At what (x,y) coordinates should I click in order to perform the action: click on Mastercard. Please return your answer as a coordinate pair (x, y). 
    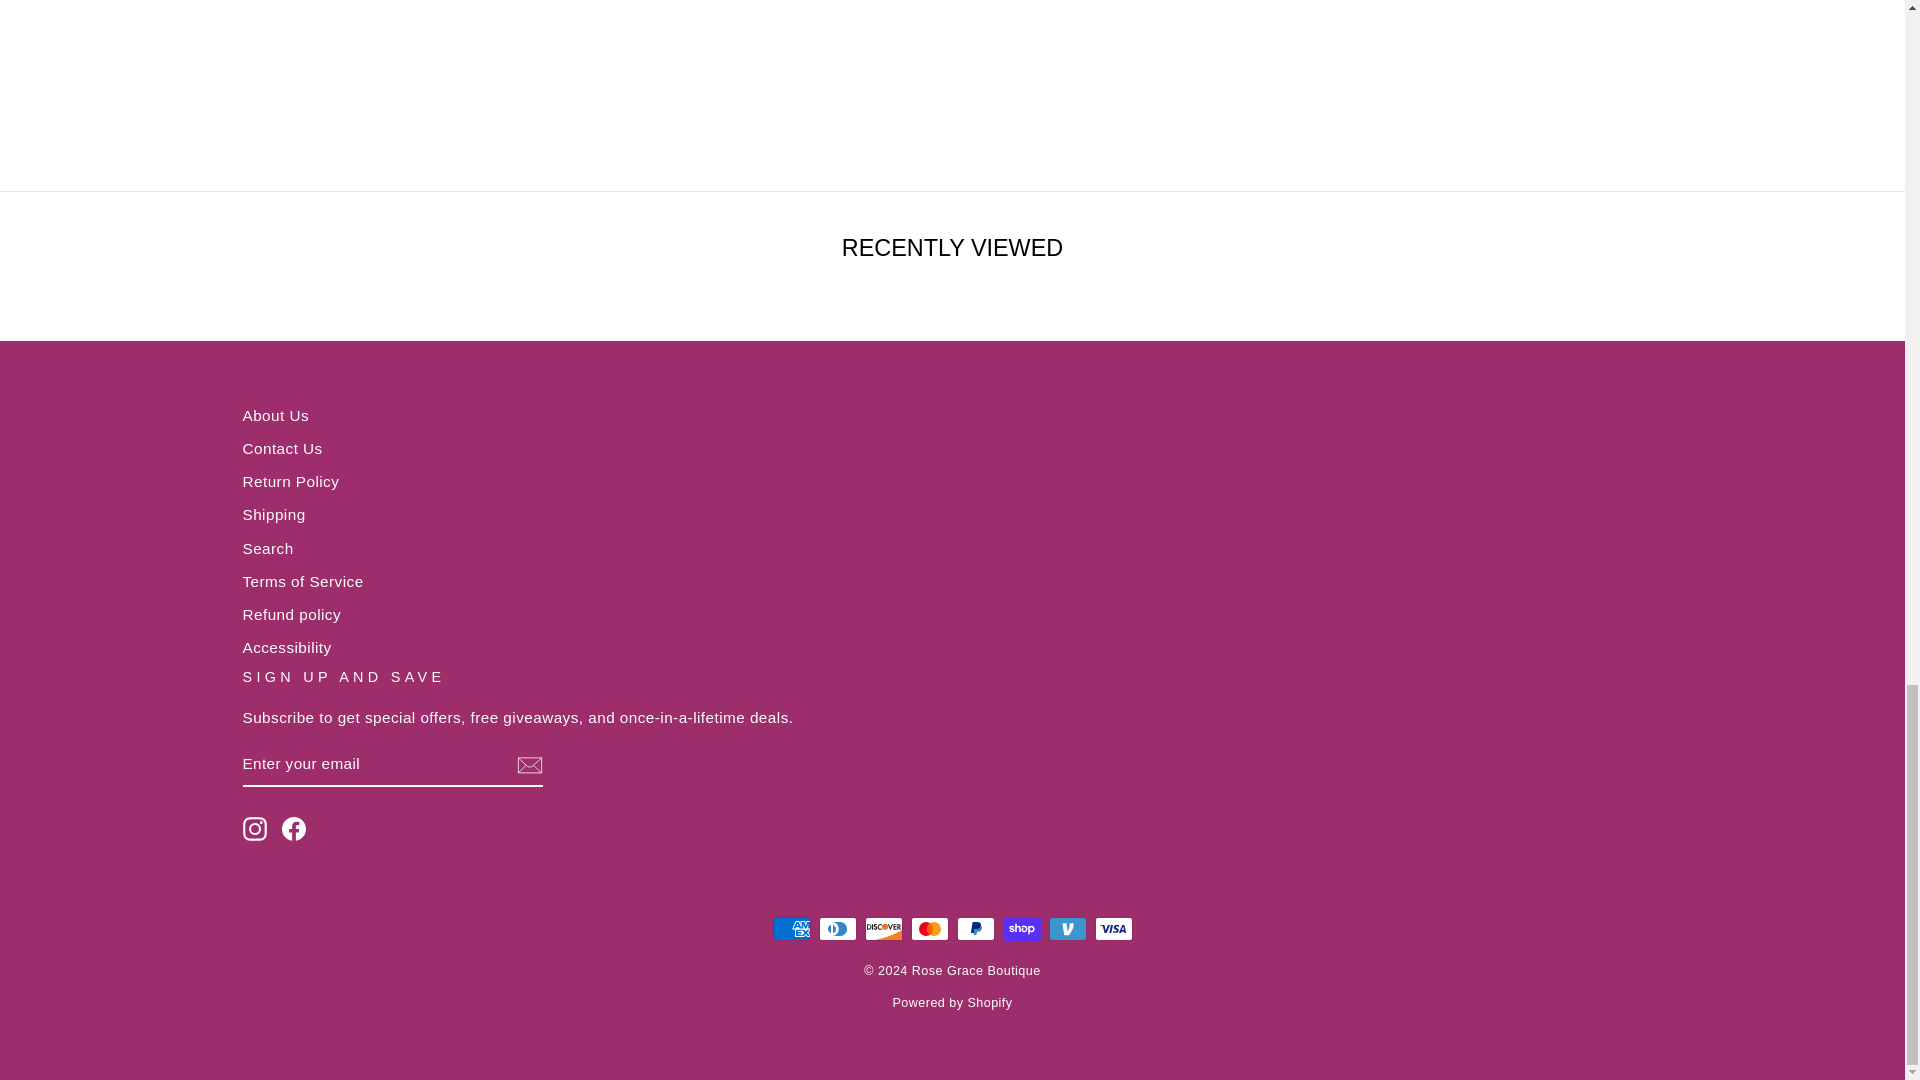
    Looking at the image, I should click on (929, 928).